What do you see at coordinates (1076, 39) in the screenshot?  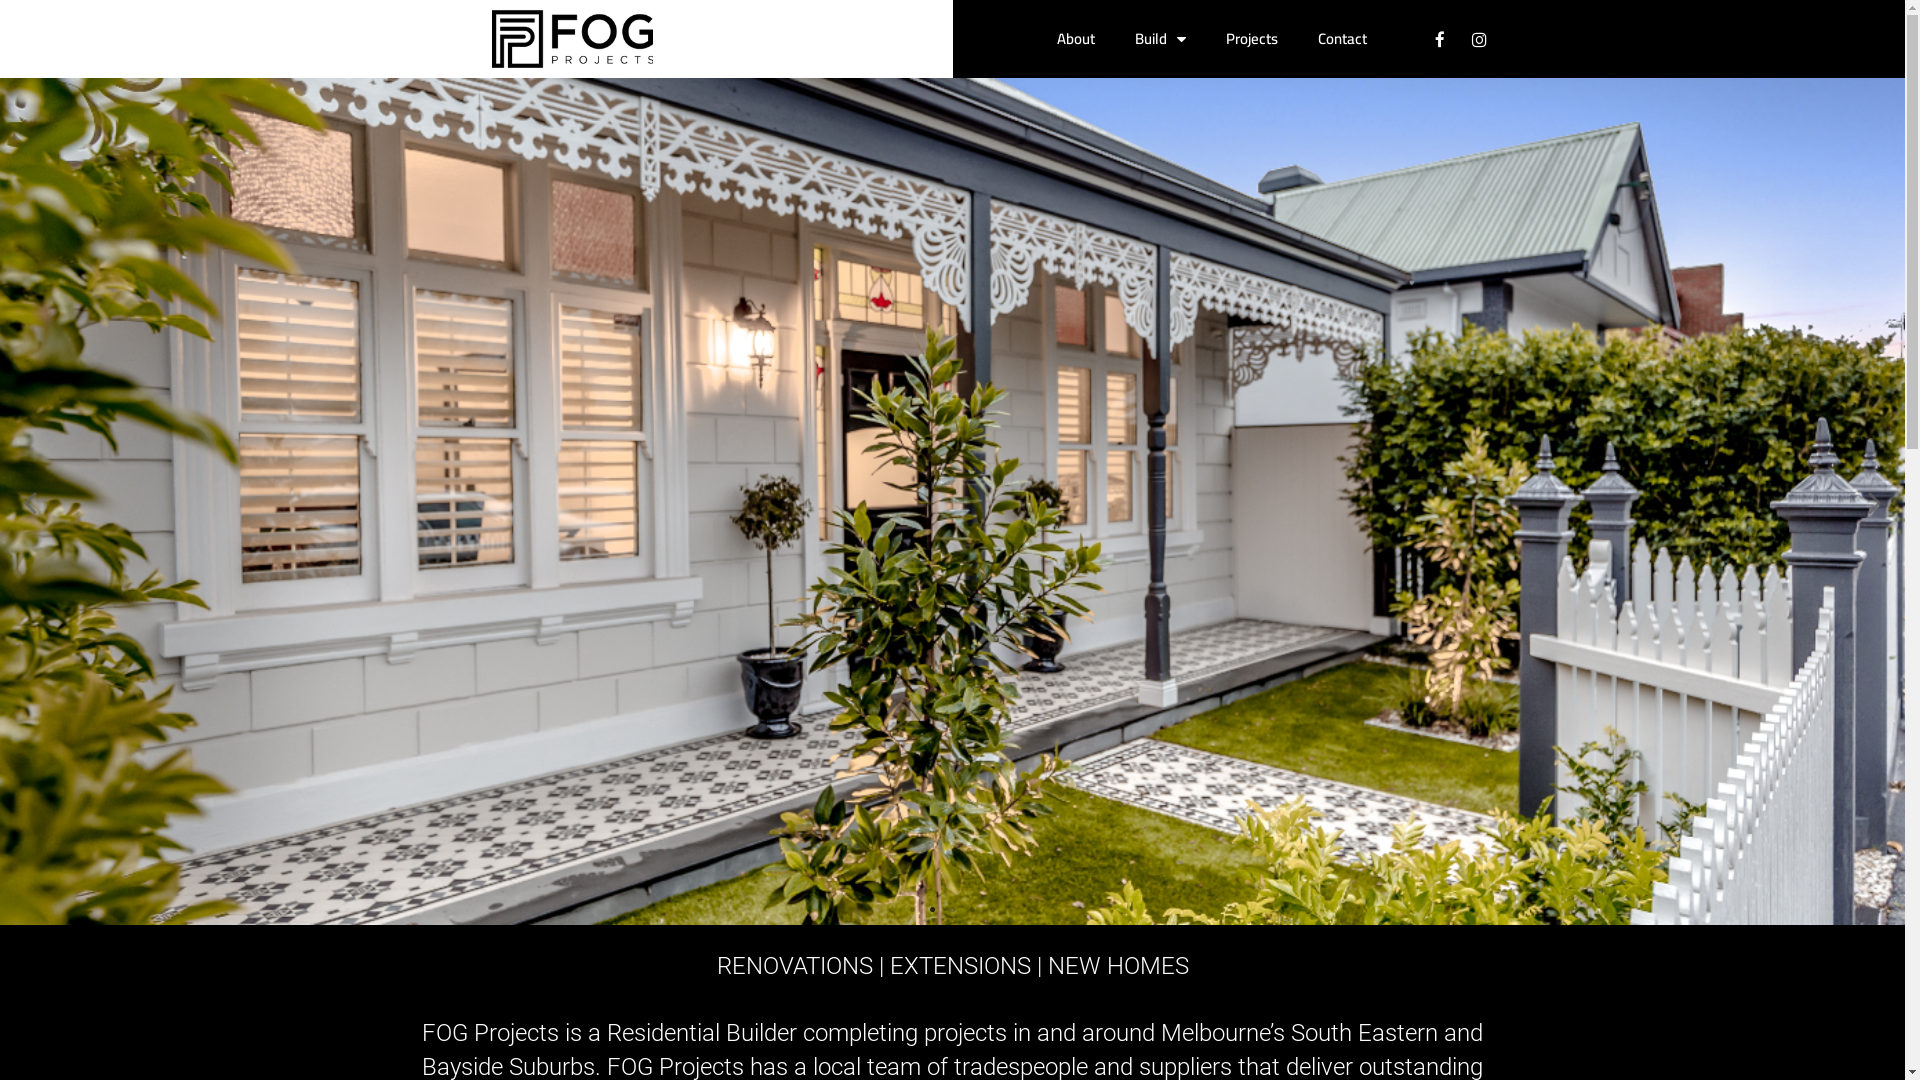 I see `About` at bounding box center [1076, 39].